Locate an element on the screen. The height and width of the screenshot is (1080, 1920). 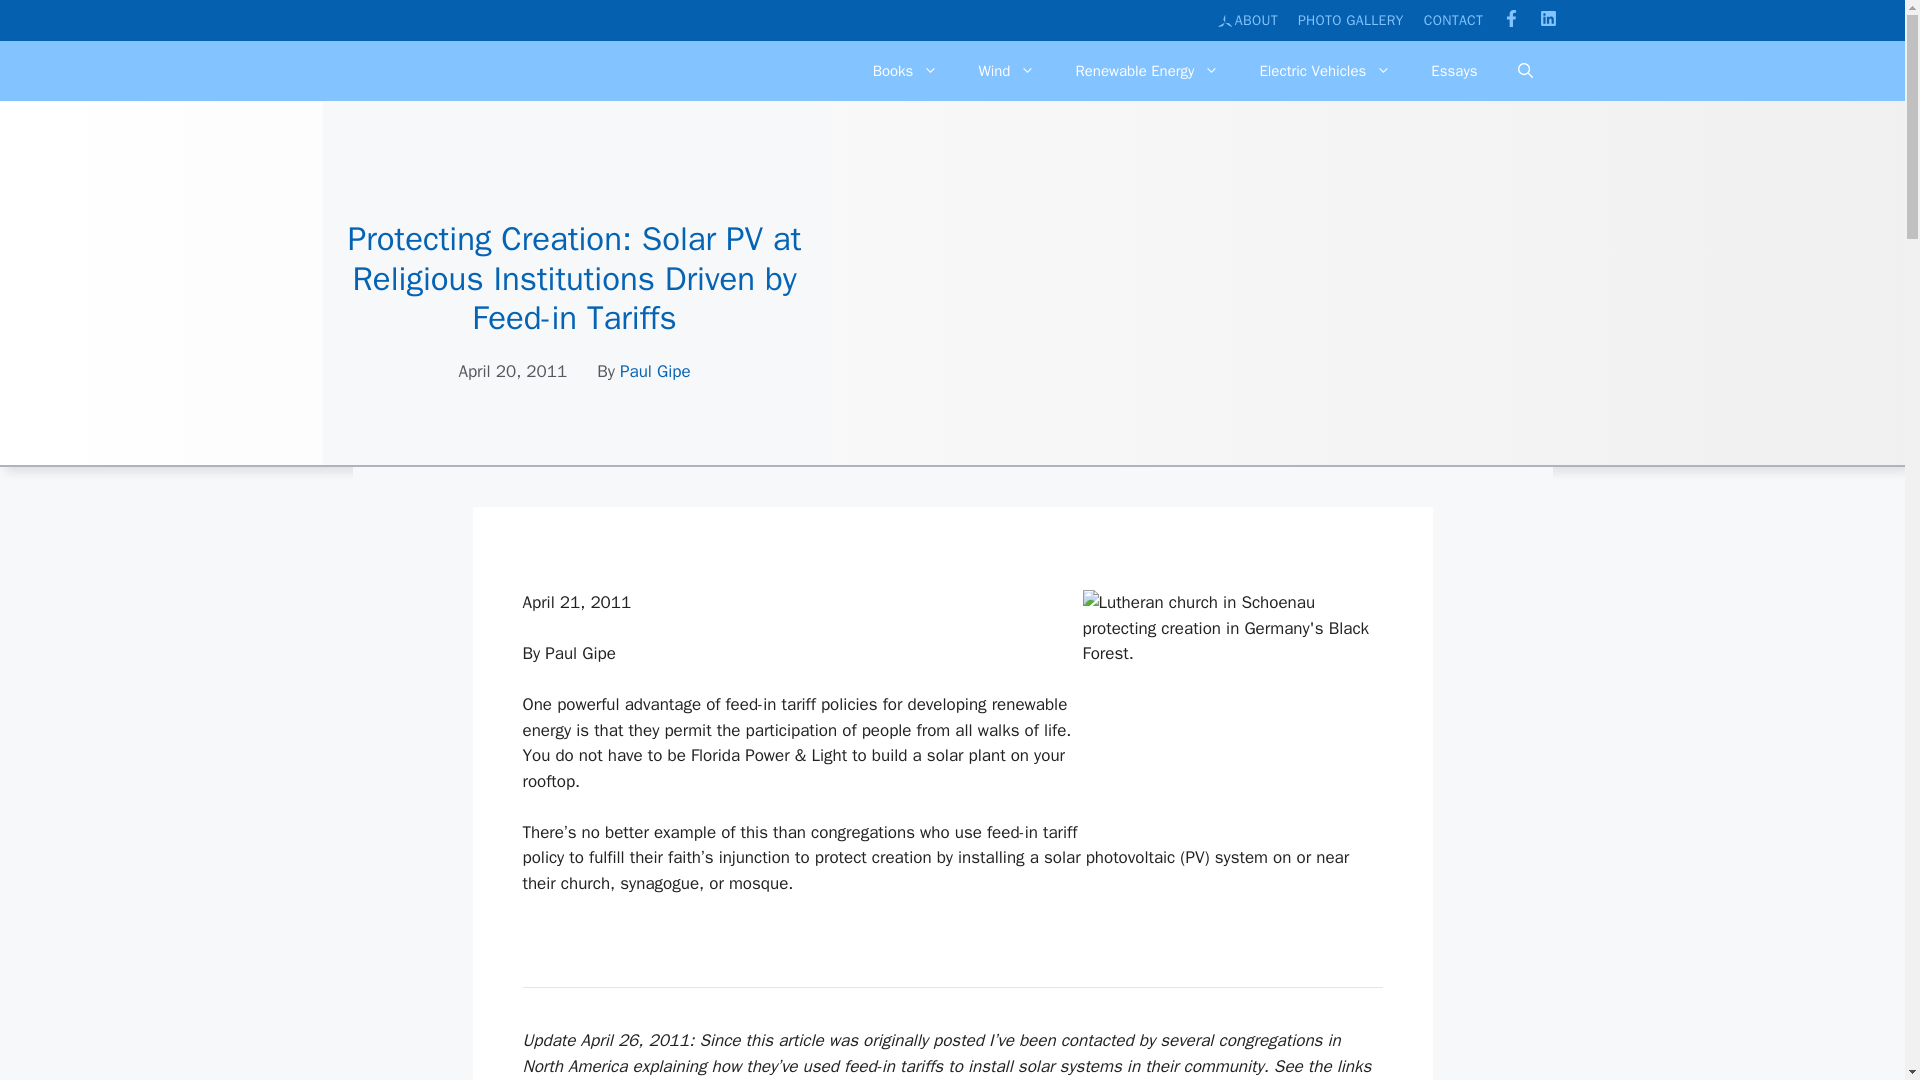
PHOTO GALLERY is located at coordinates (1350, 20).